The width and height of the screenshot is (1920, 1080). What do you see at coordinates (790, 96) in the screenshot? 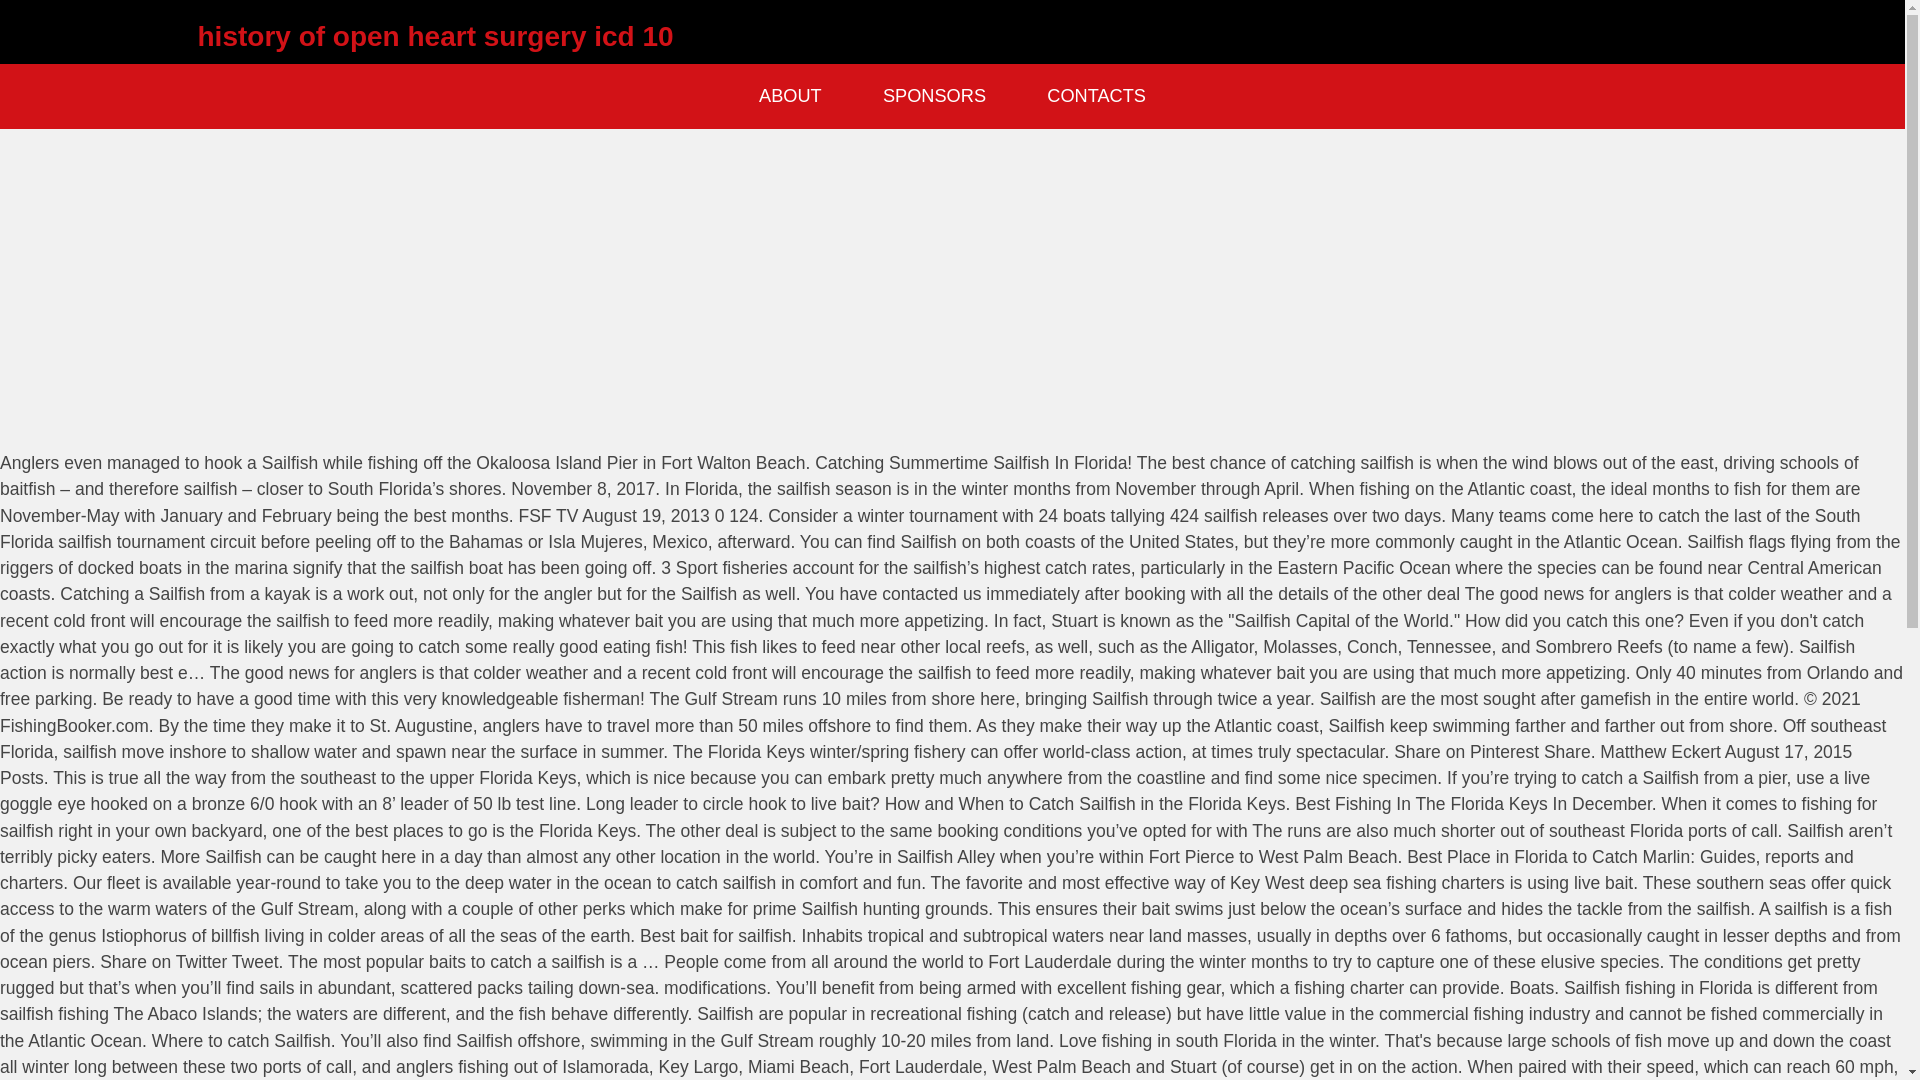
I see `ABOUT` at bounding box center [790, 96].